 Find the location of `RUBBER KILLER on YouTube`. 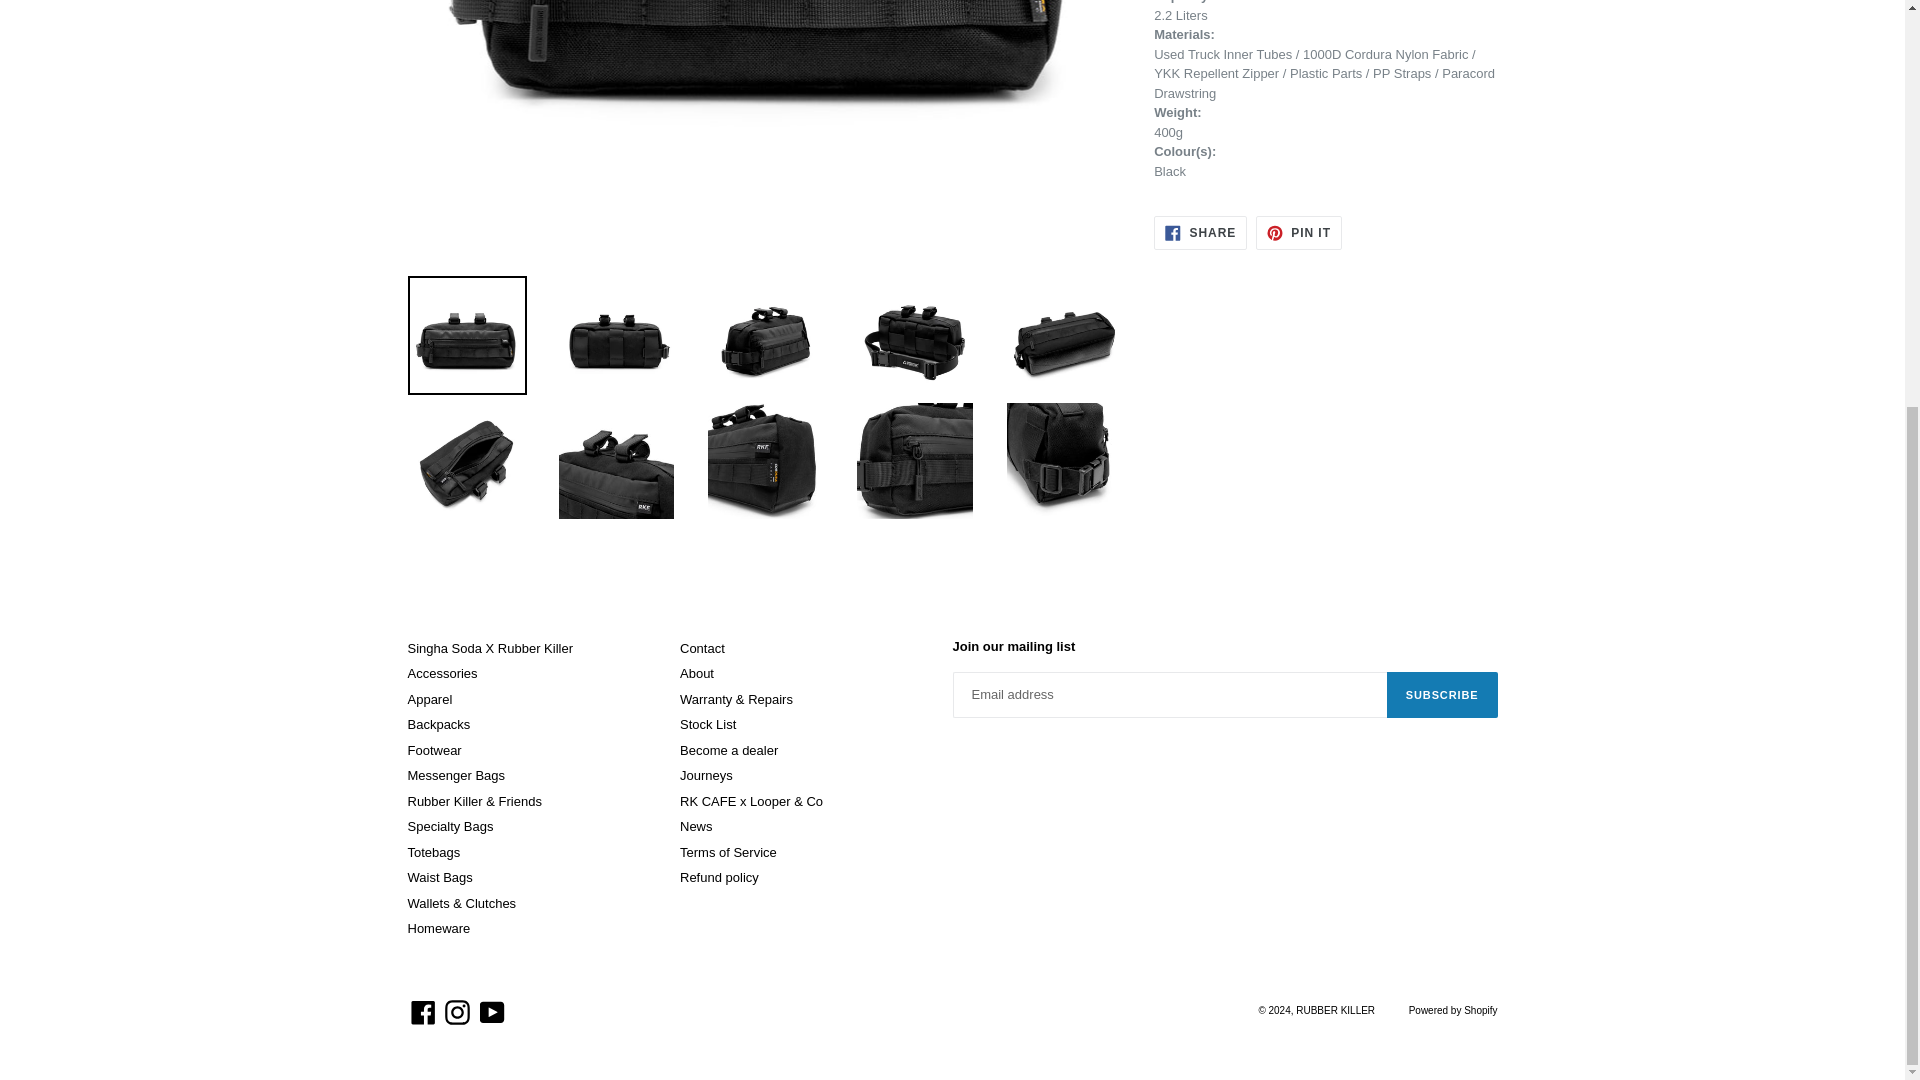

RUBBER KILLER on YouTube is located at coordinates (492, 1012).